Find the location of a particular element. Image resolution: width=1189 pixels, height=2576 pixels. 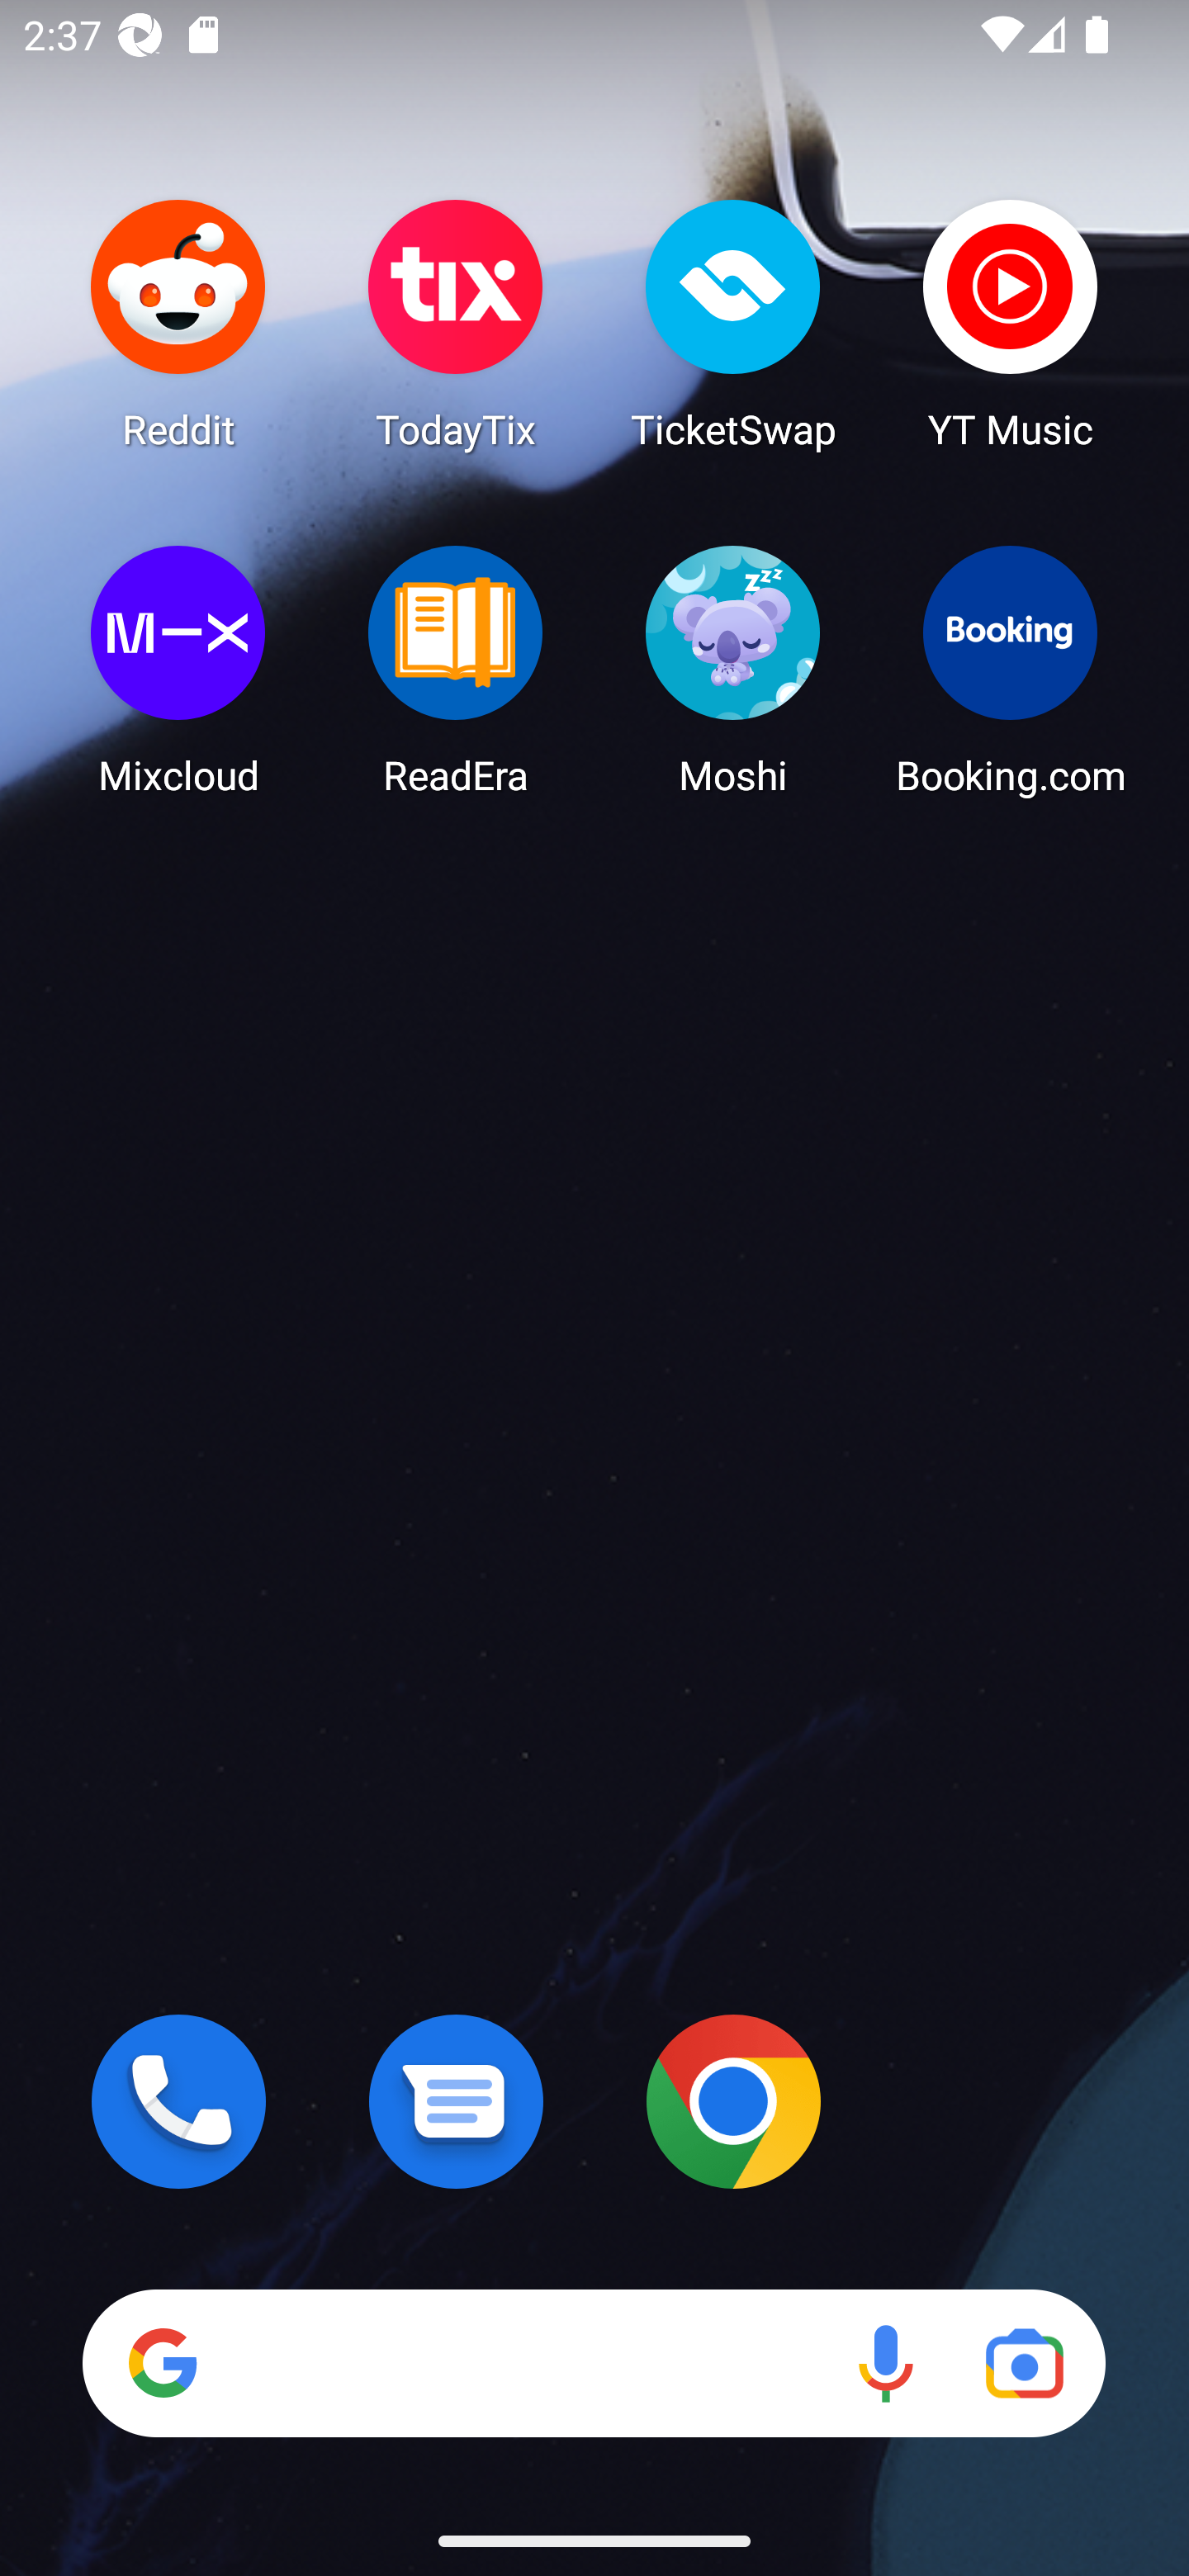

Chrome is located at coordinates (733, 2101).